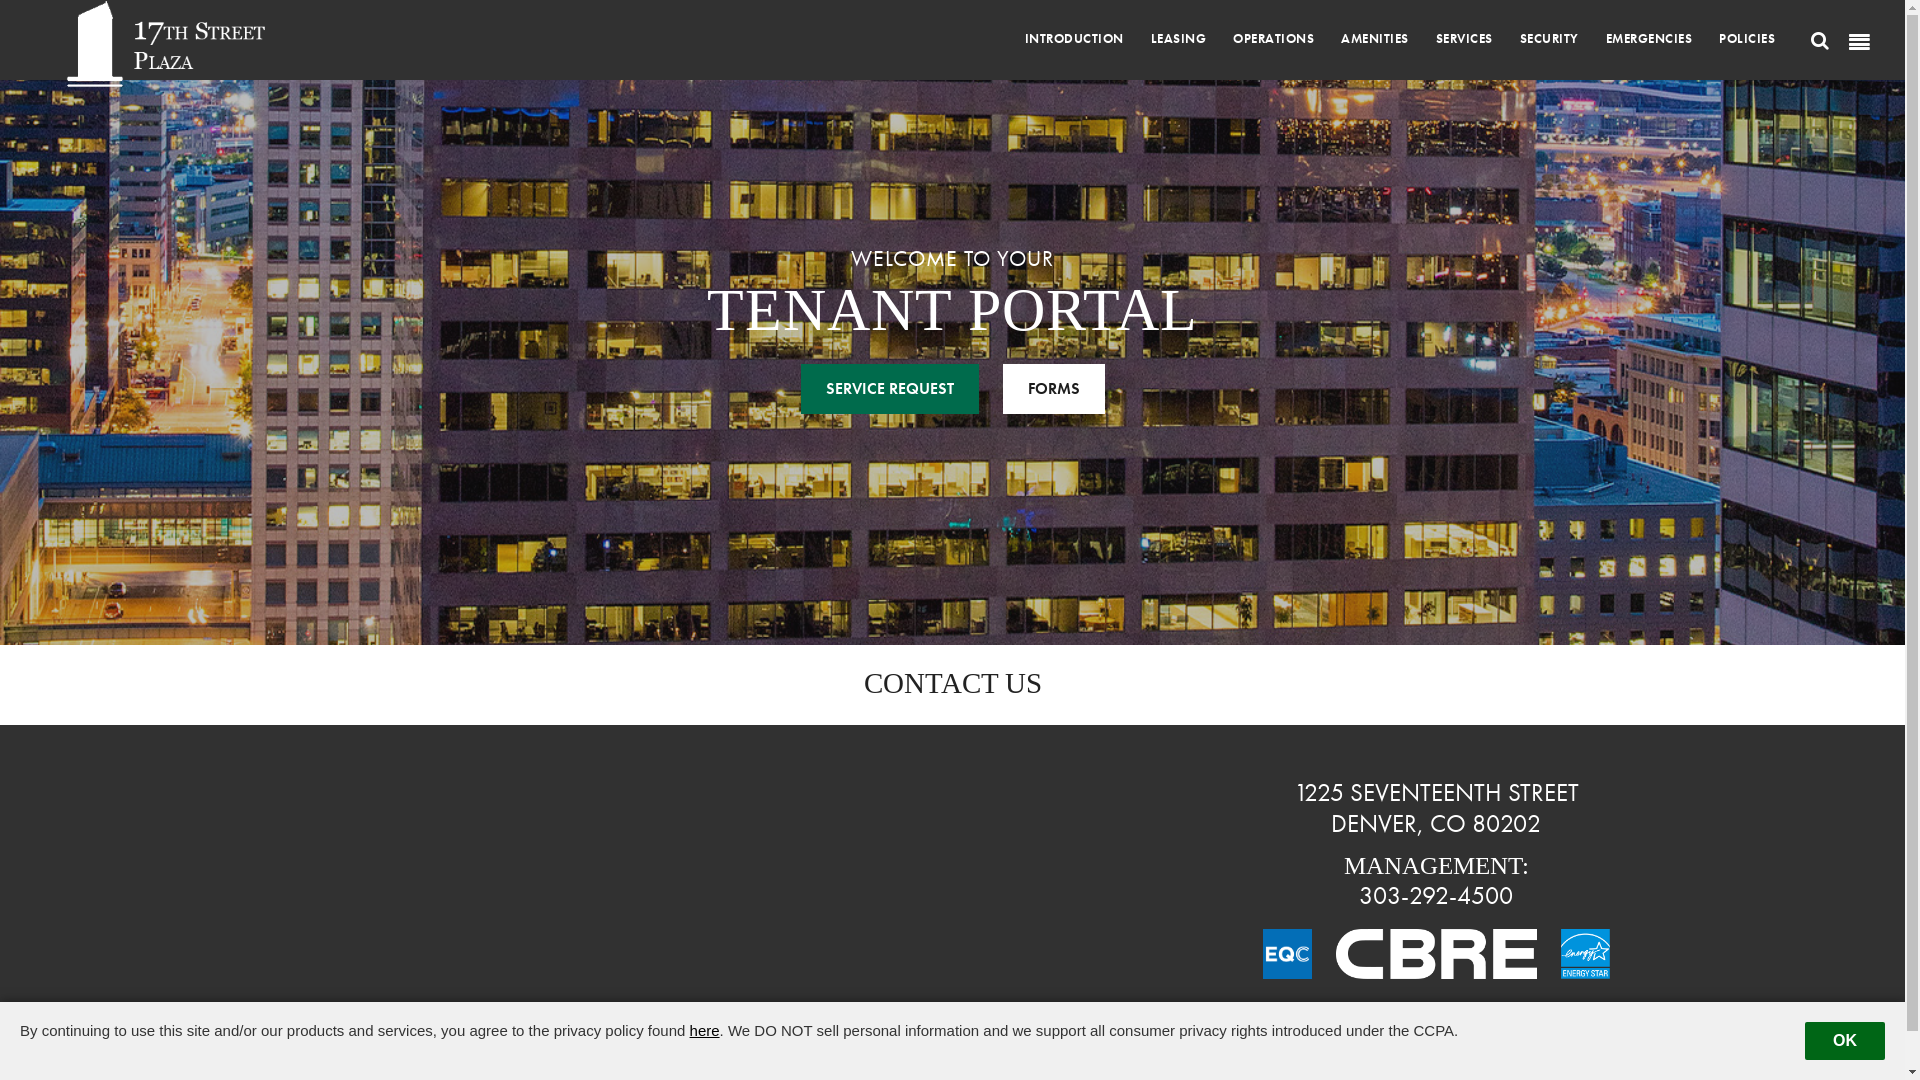 The width and height of the screenshot is (1920, 1080). I want to click on 1225 SEVENTEENTH STREET
DENVER, CO 80202, so click(1436, 808).